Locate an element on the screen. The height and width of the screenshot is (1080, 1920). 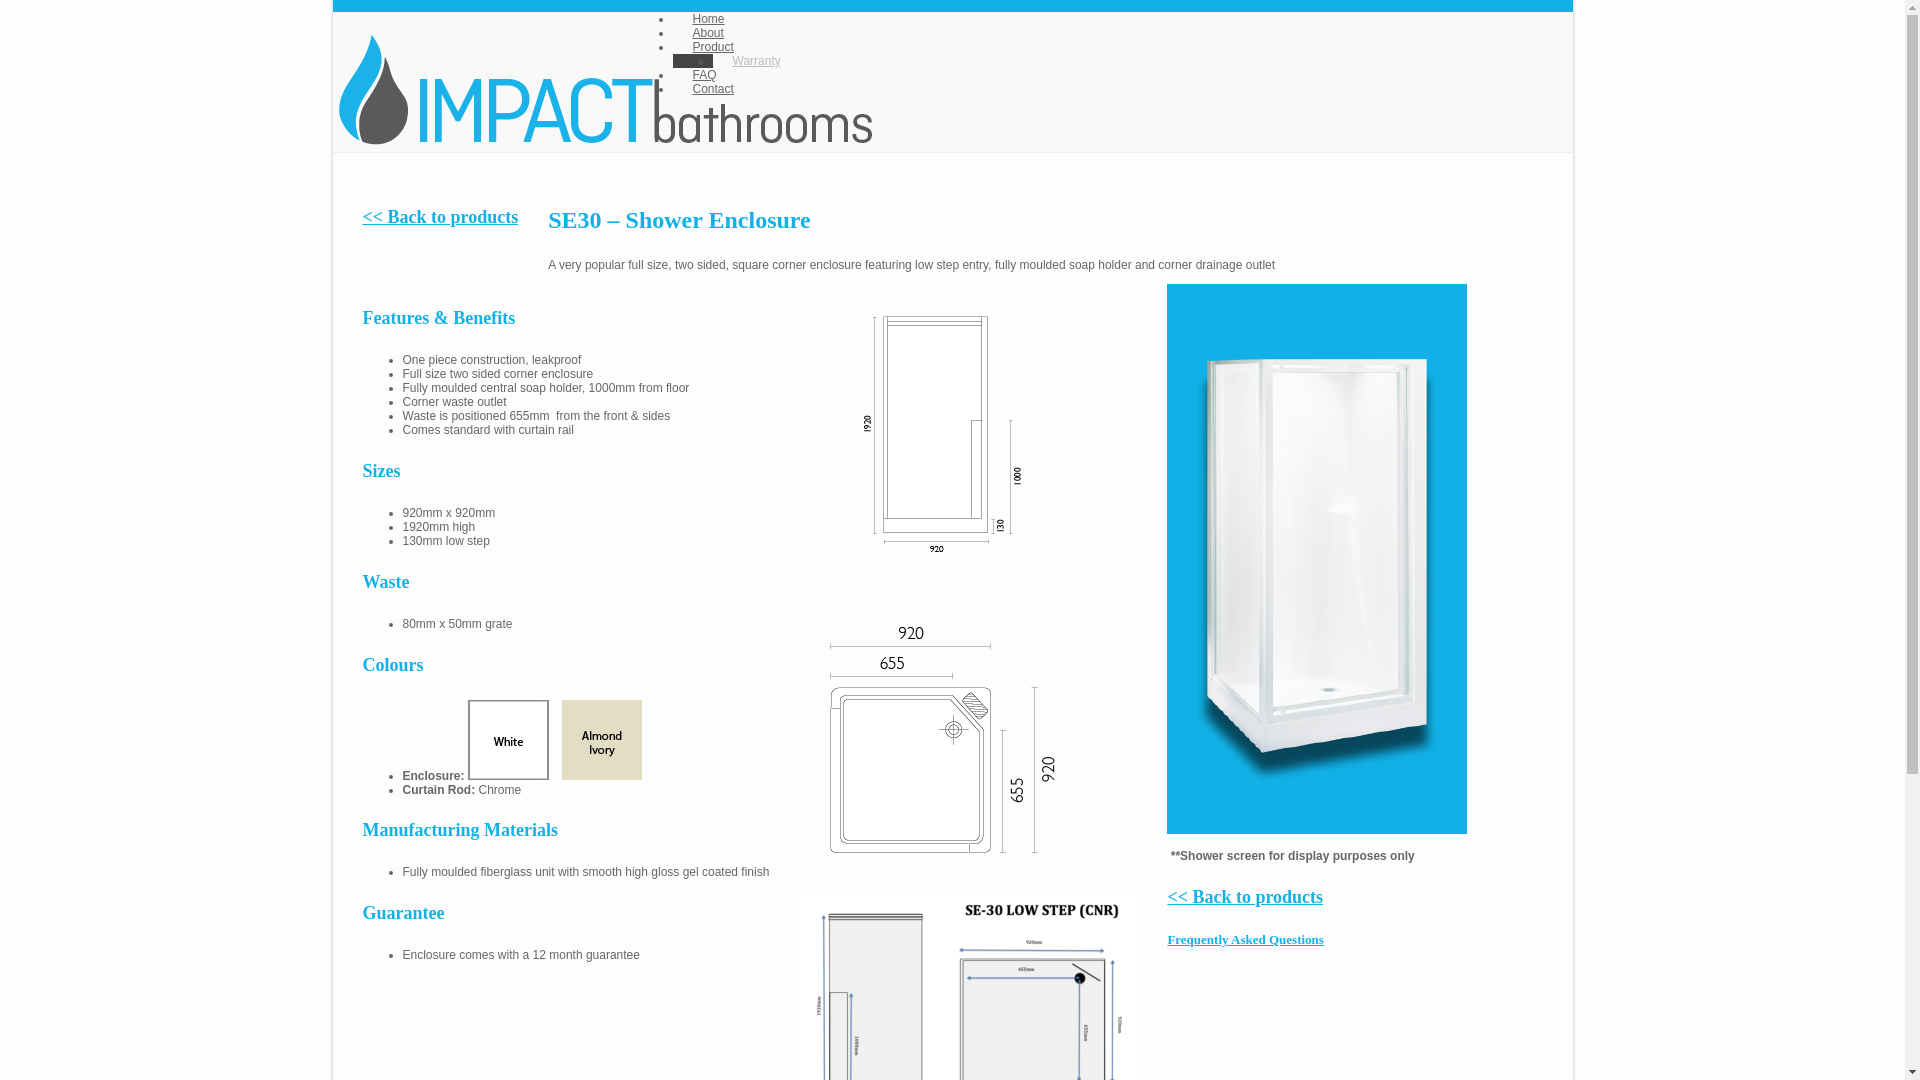
About is located at coordinates (708, 33).